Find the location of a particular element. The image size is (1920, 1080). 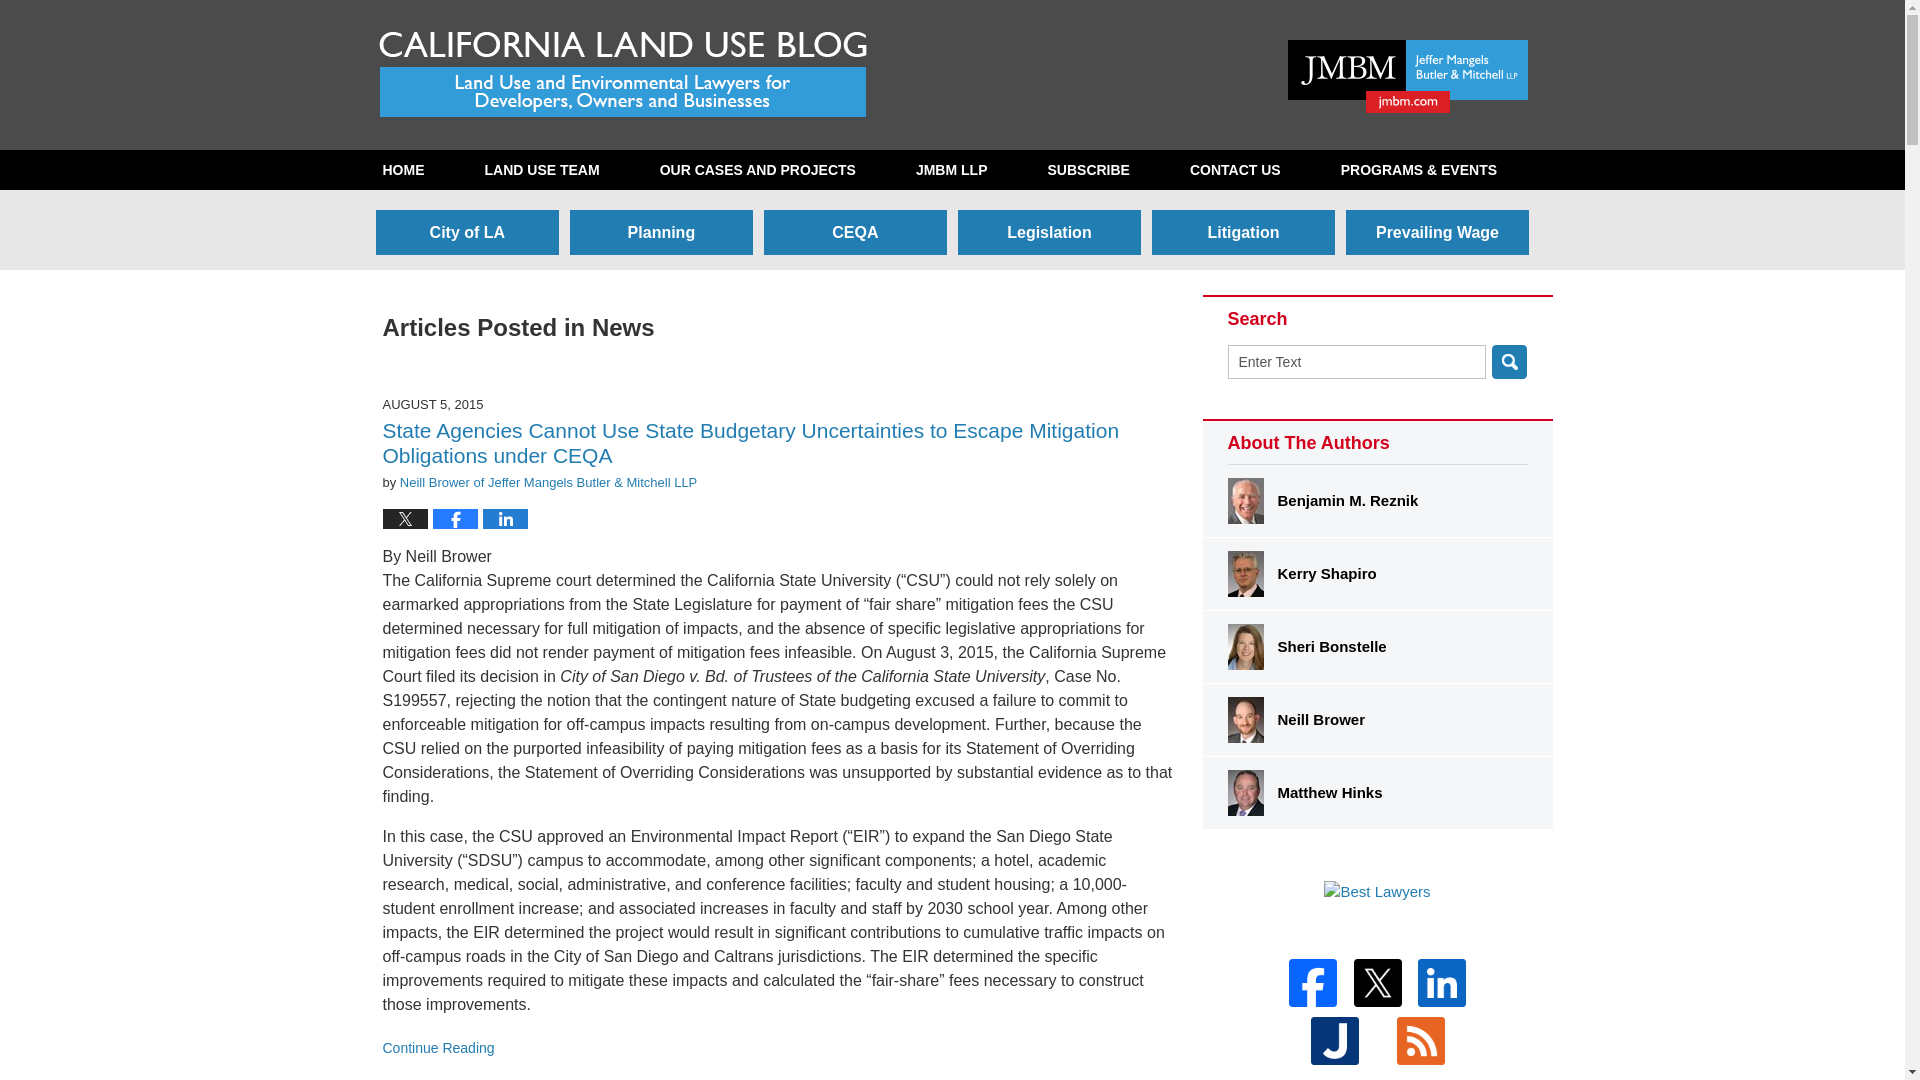

Planning is located at coordinates (661, 232).